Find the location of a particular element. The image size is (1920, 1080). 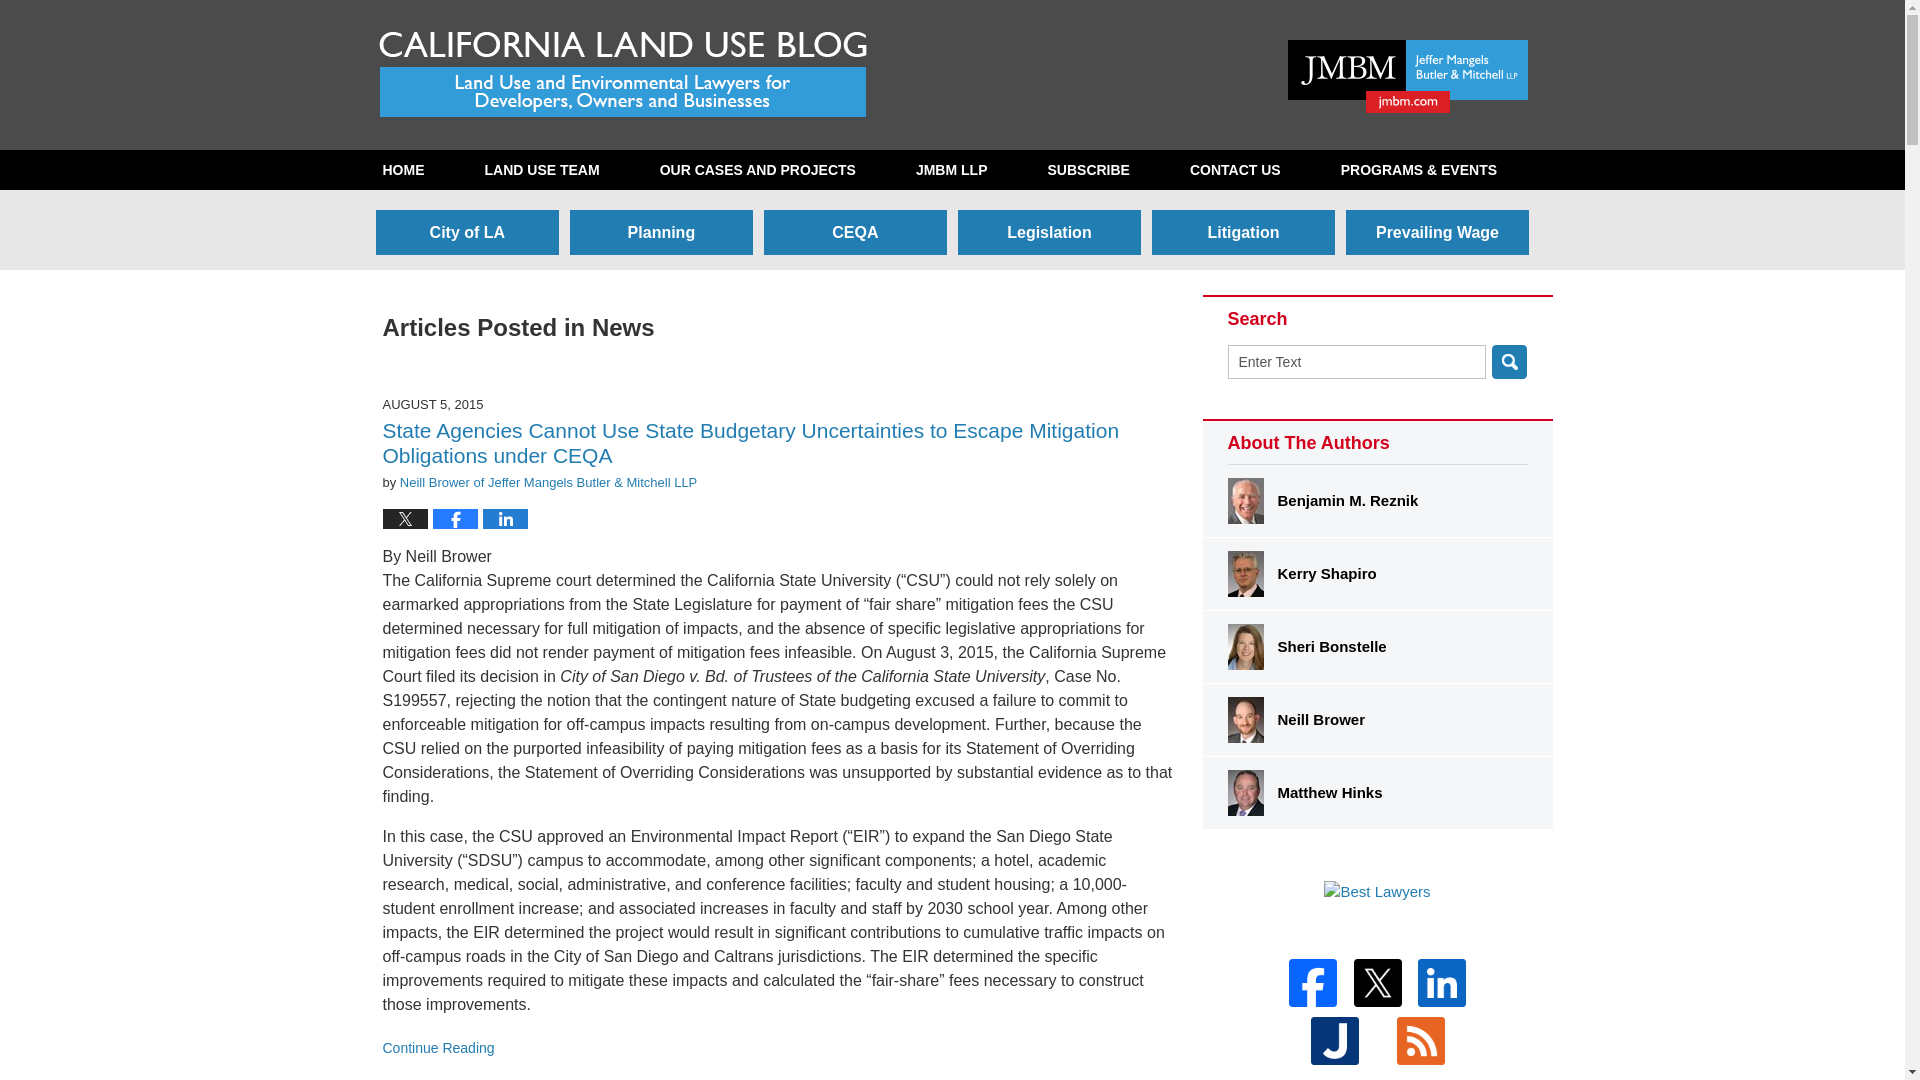

Planning is located at coordinates (661, 232).